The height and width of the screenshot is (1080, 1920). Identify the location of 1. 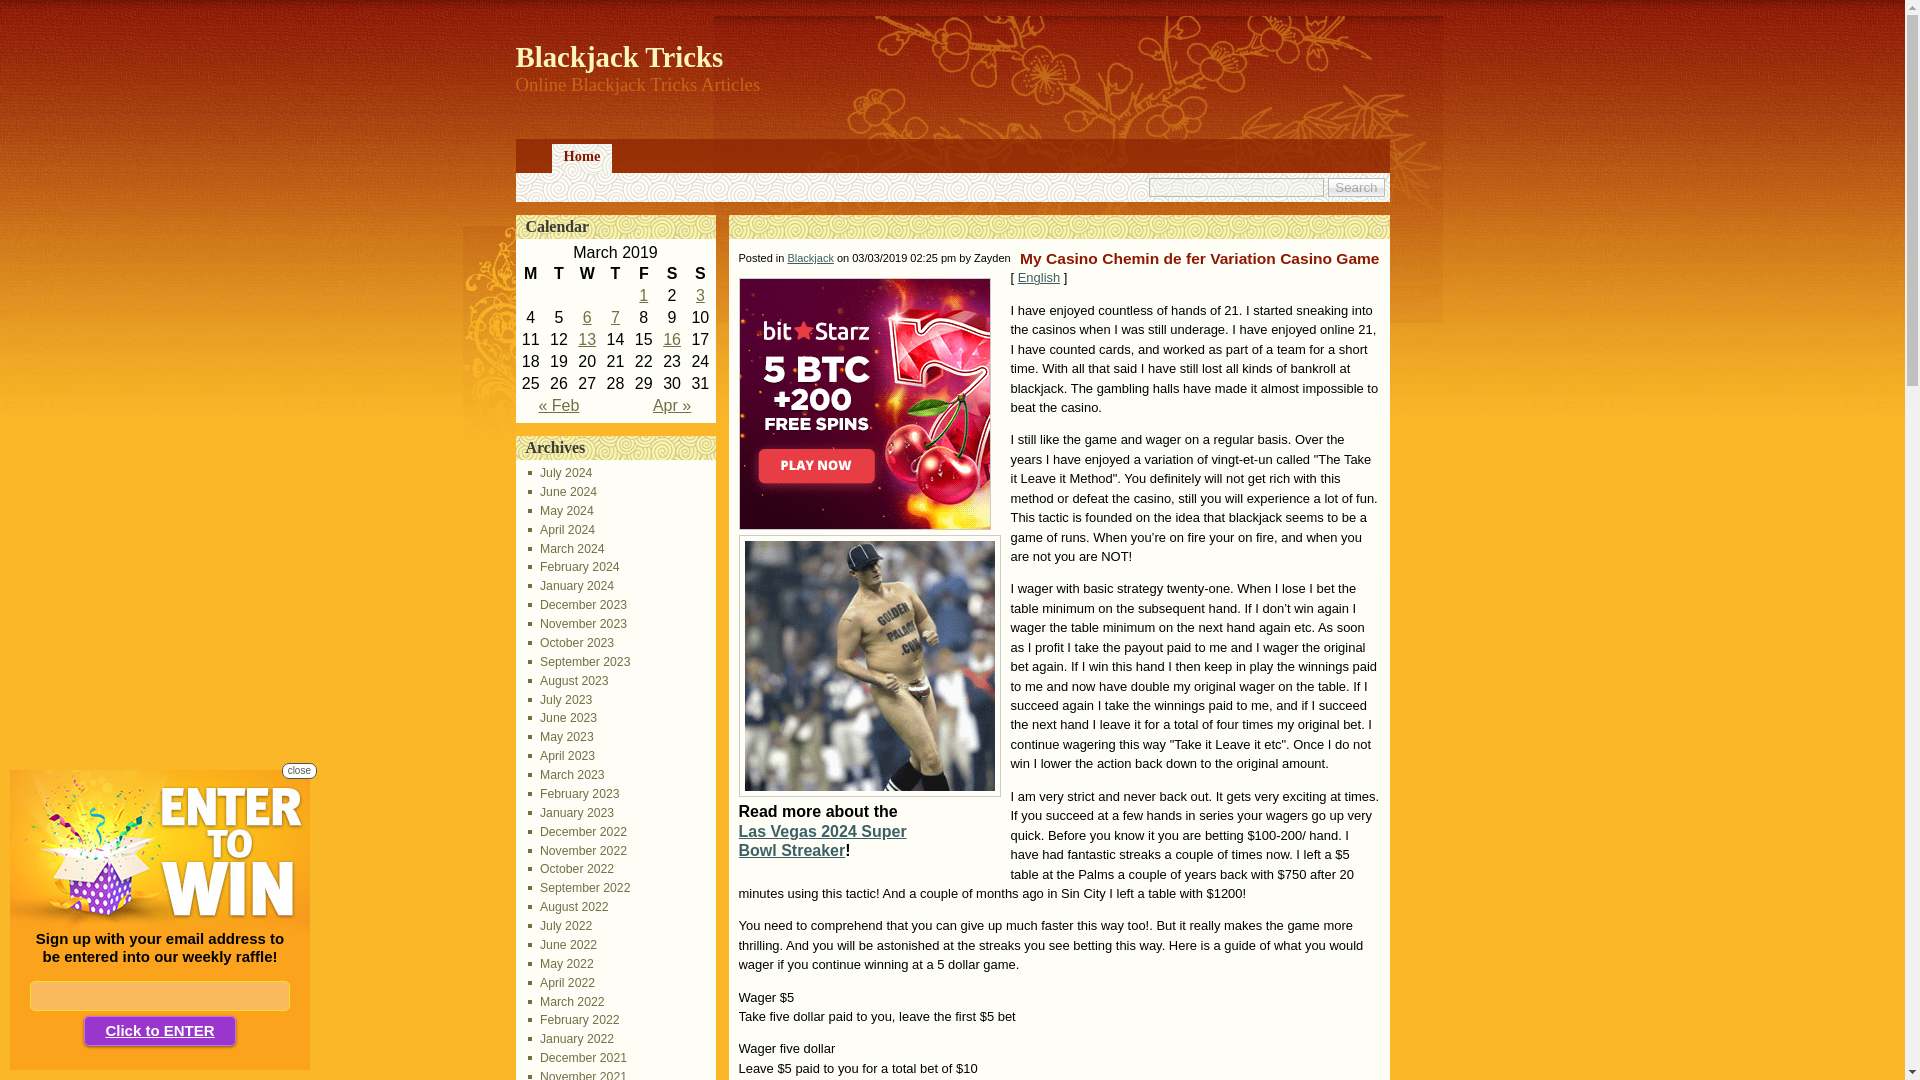
(644, 295).